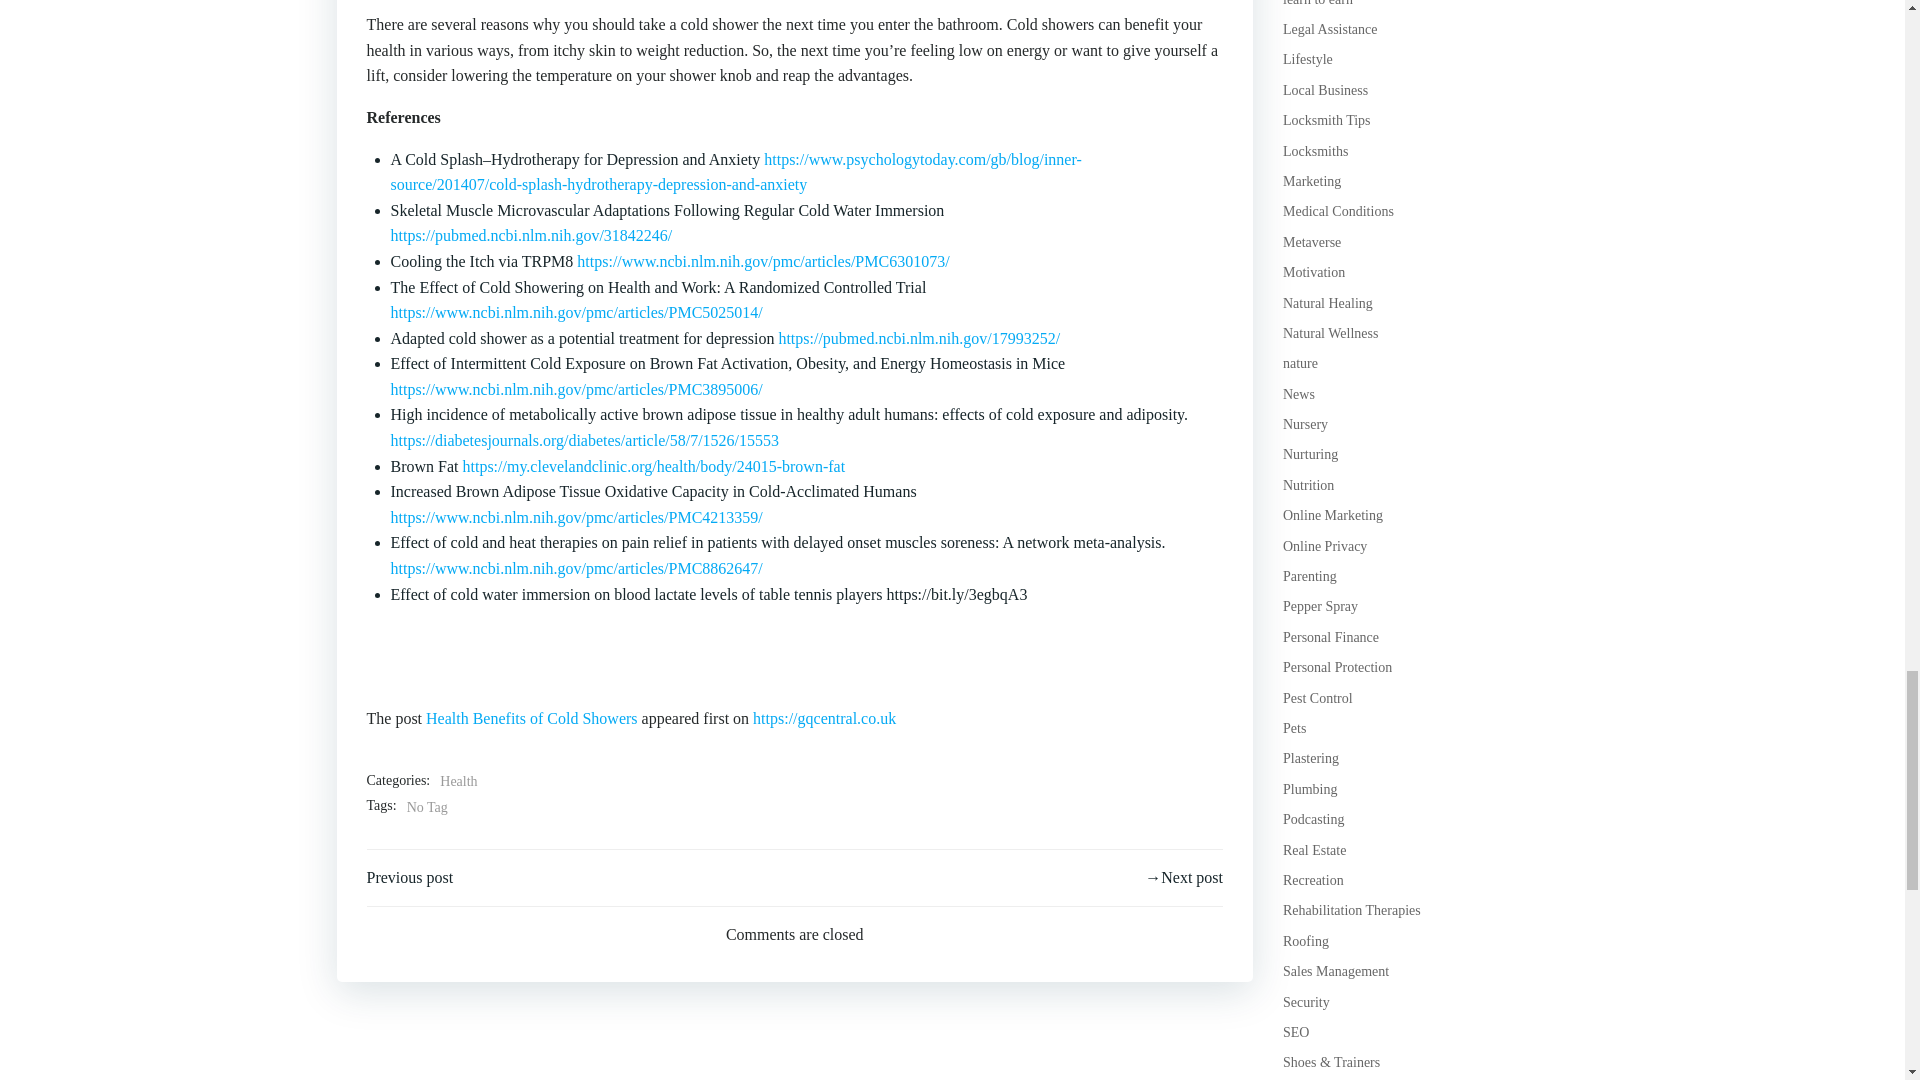 This screenshot has width=1920, height=1080. I want to click on Health, so click(458, 782).